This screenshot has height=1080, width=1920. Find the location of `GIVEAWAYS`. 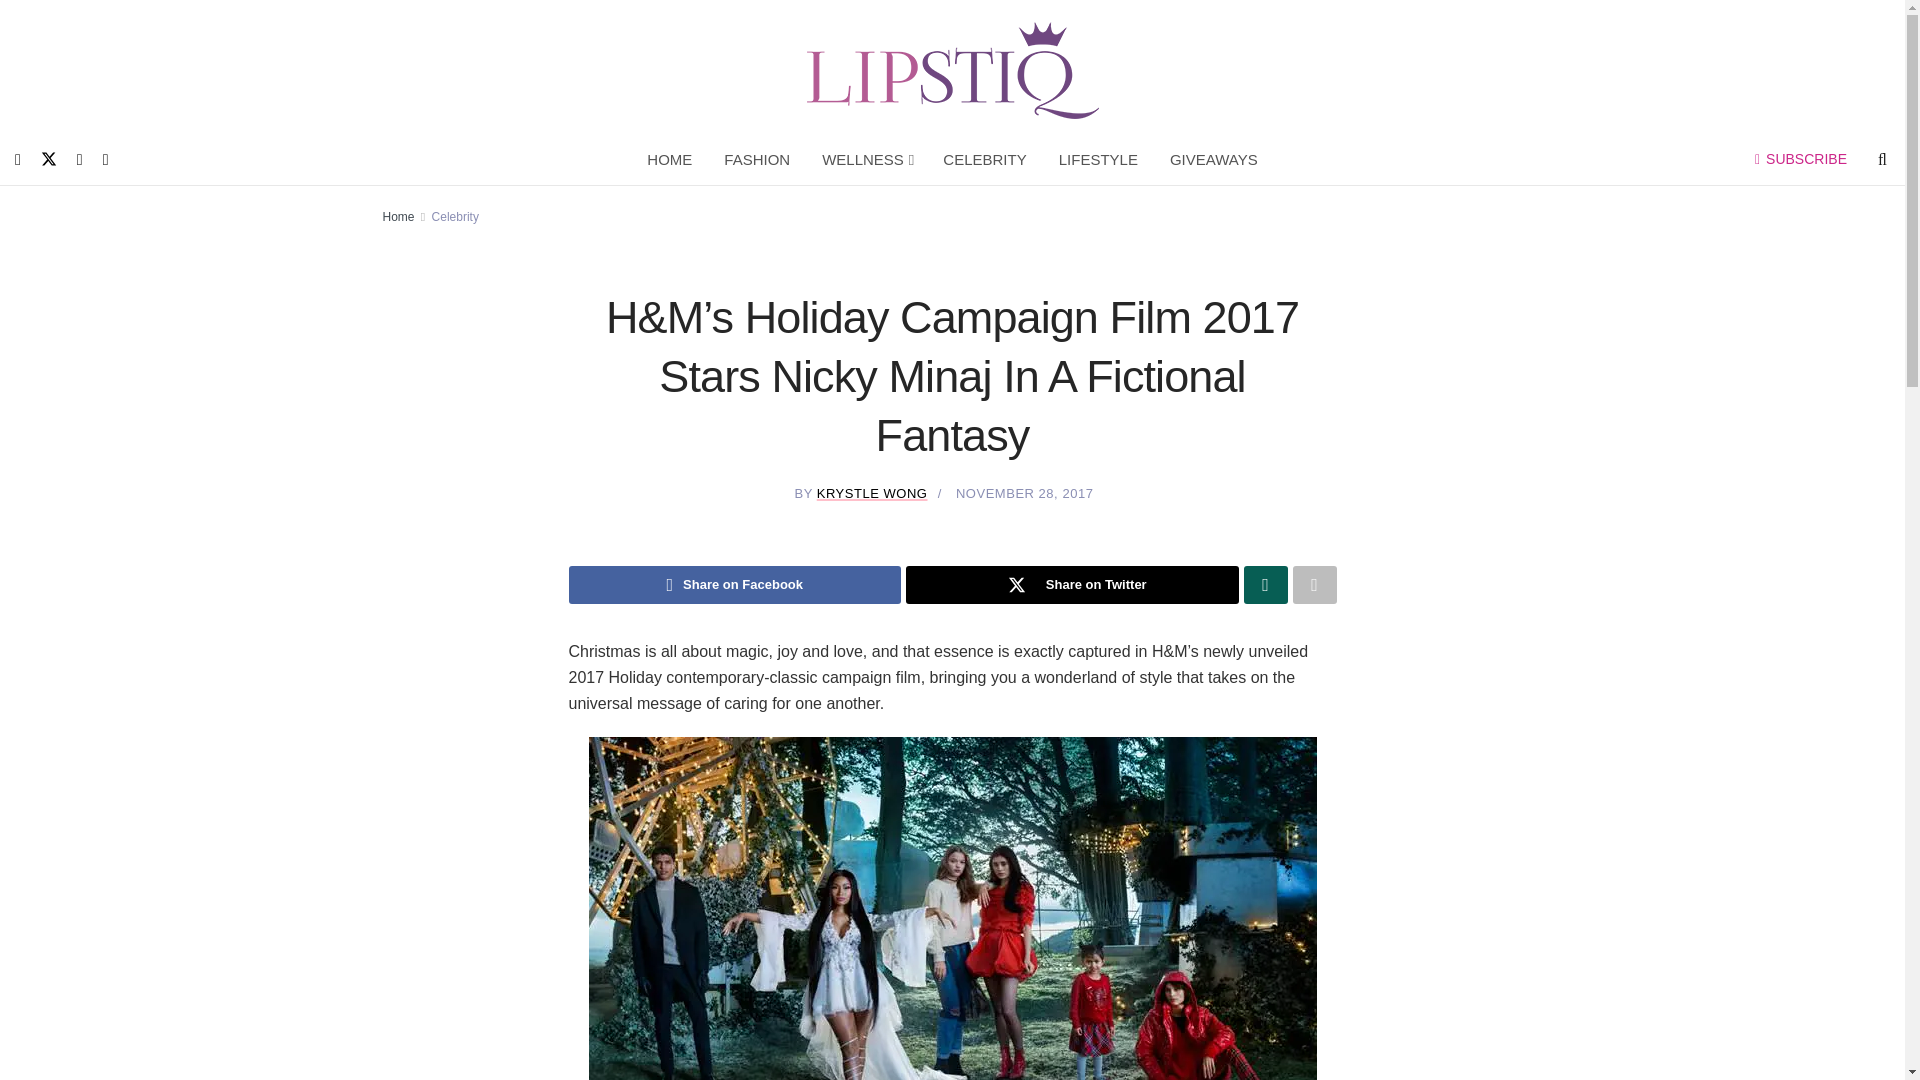

GIVEAWAYS is located at coordinates (1214, 160).